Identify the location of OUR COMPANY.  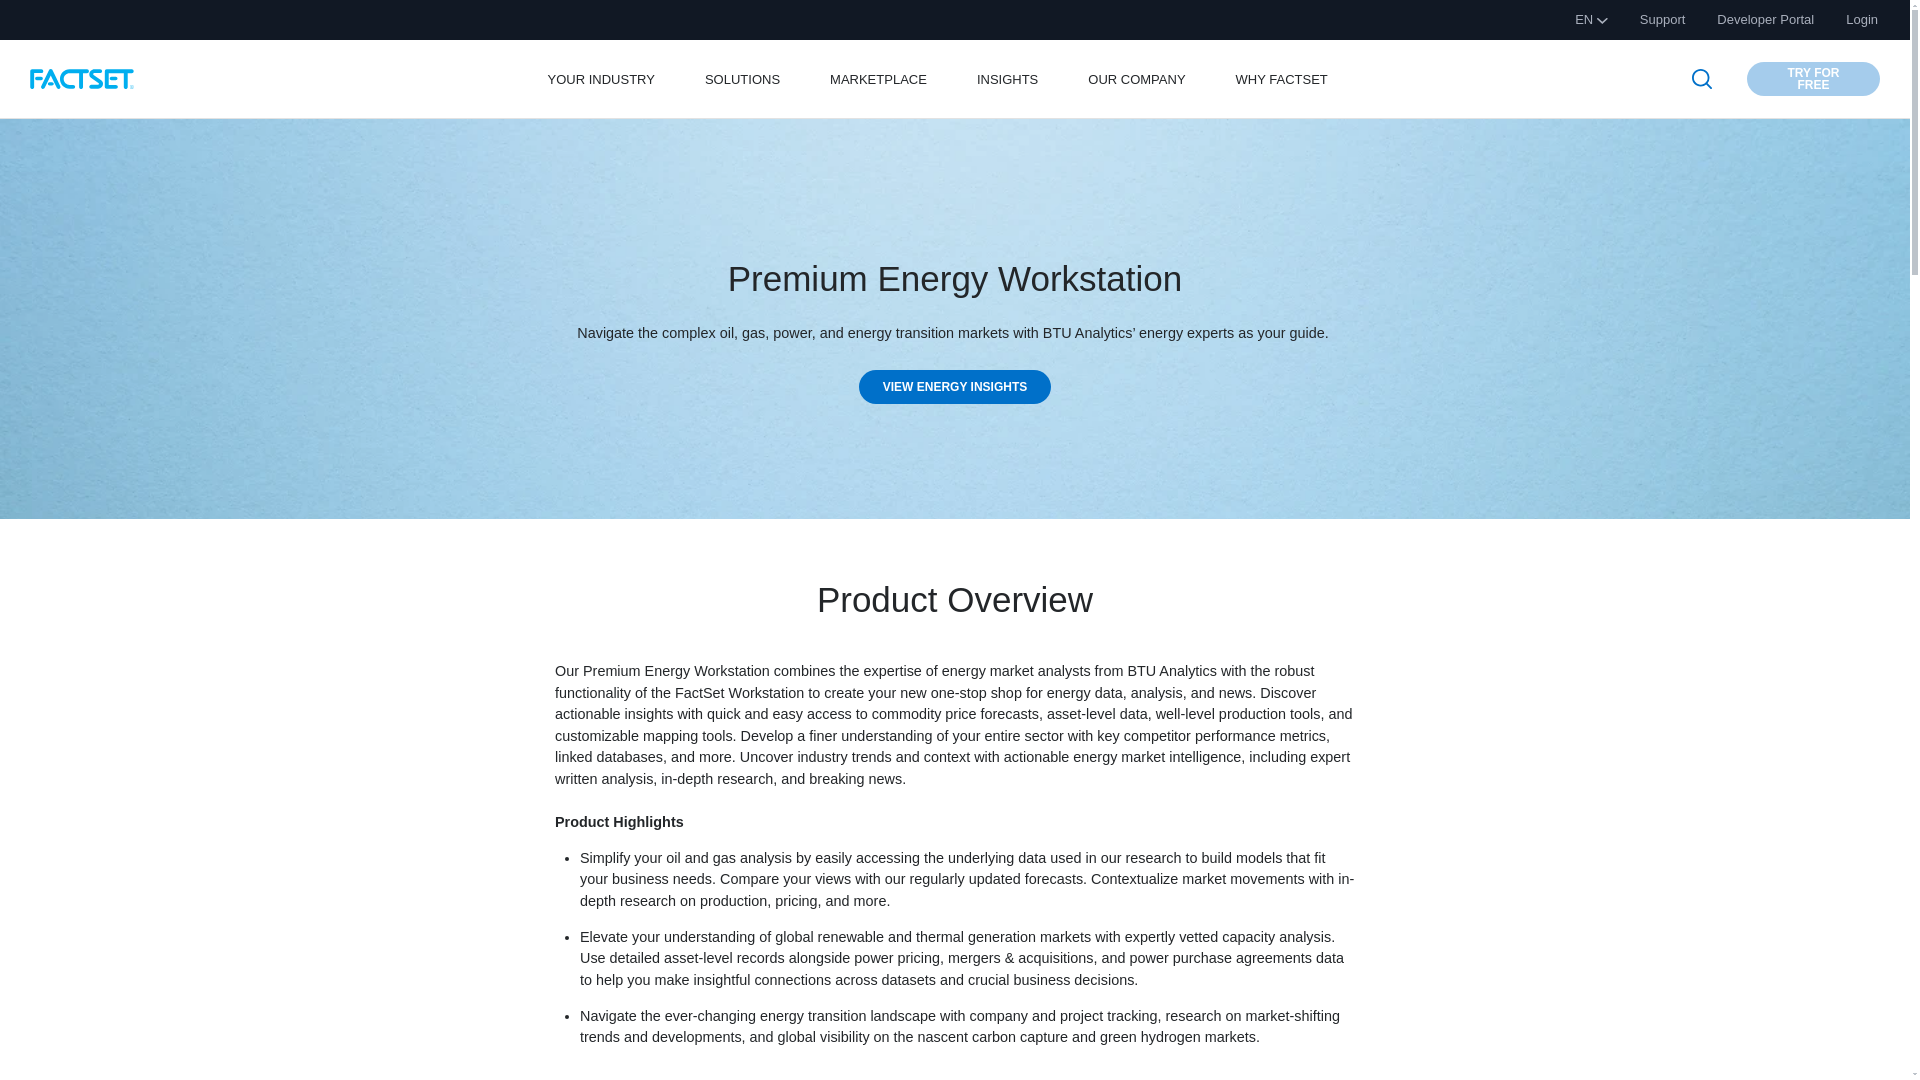
(1136, 78).